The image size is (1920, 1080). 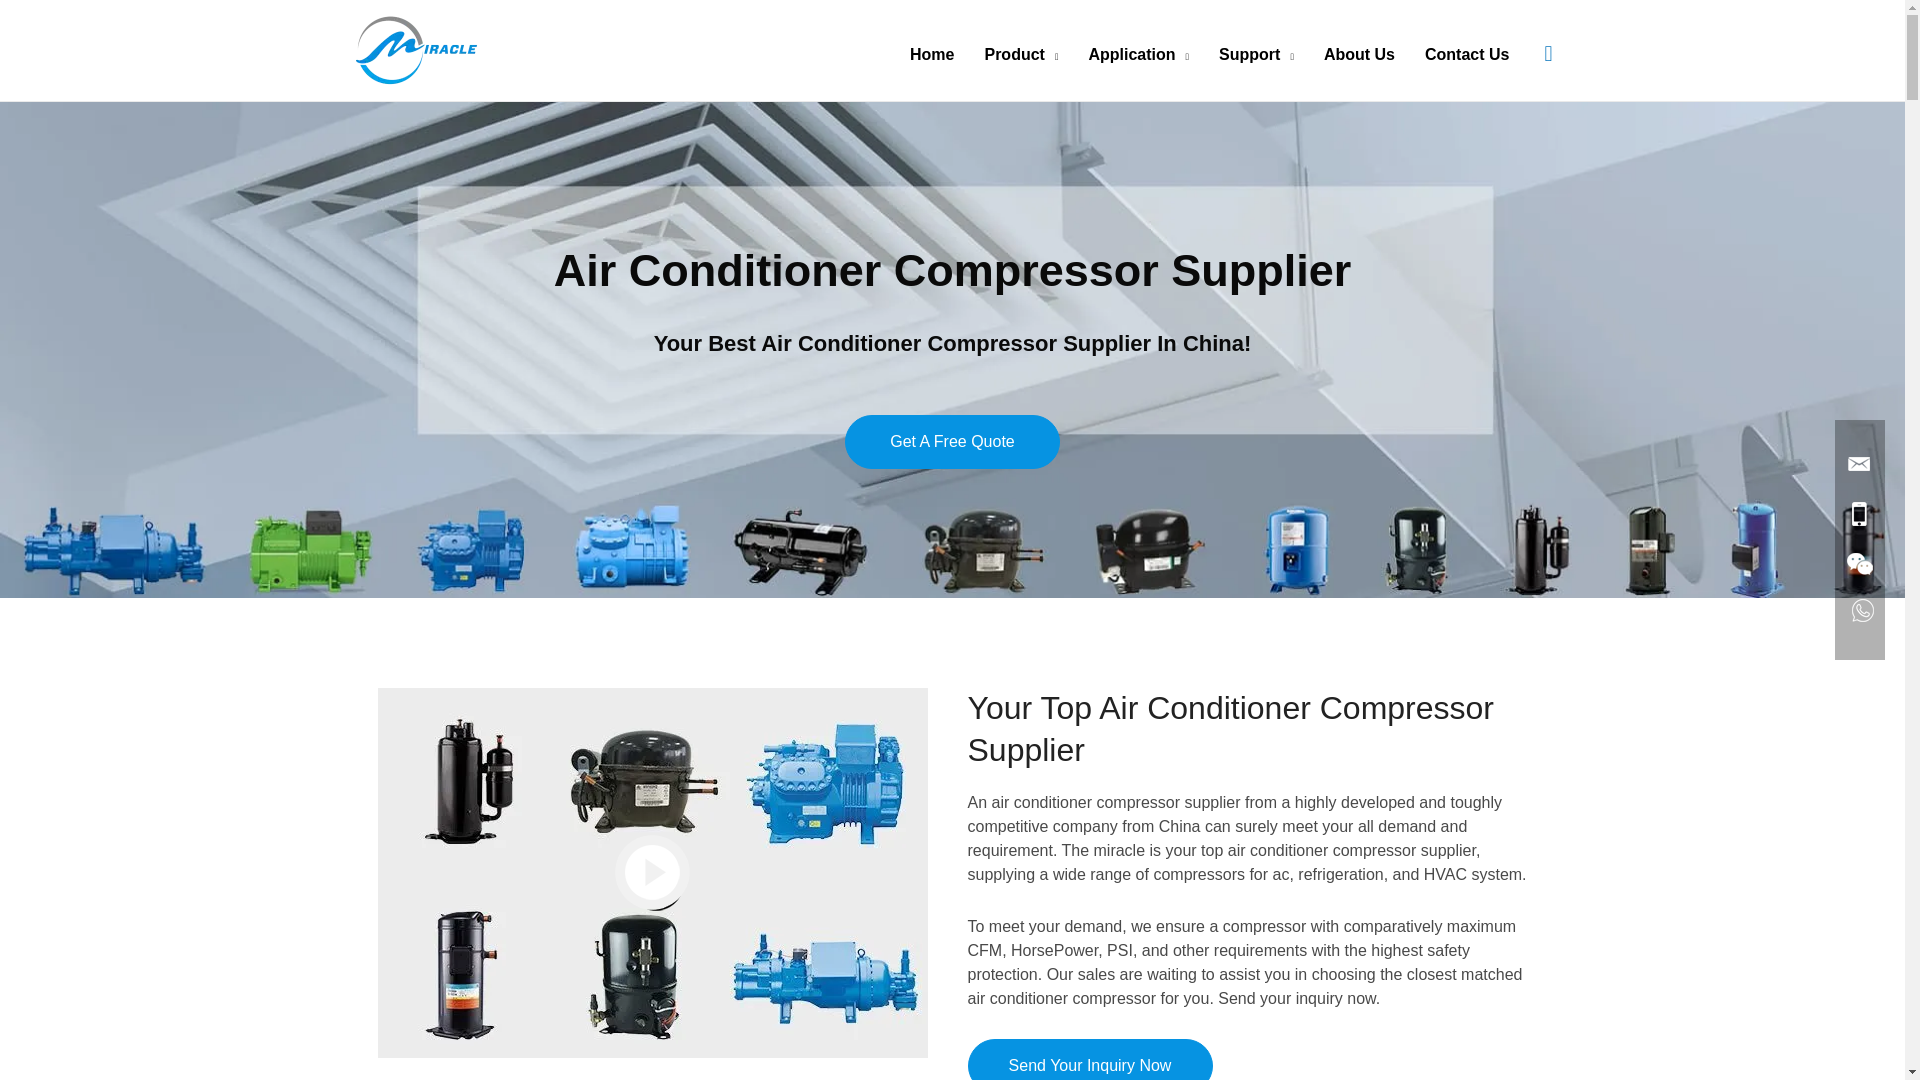 What do you see at coordinates (1021, 54) in the screenshot?
I see `Product` at bounding box center [1021, 54].